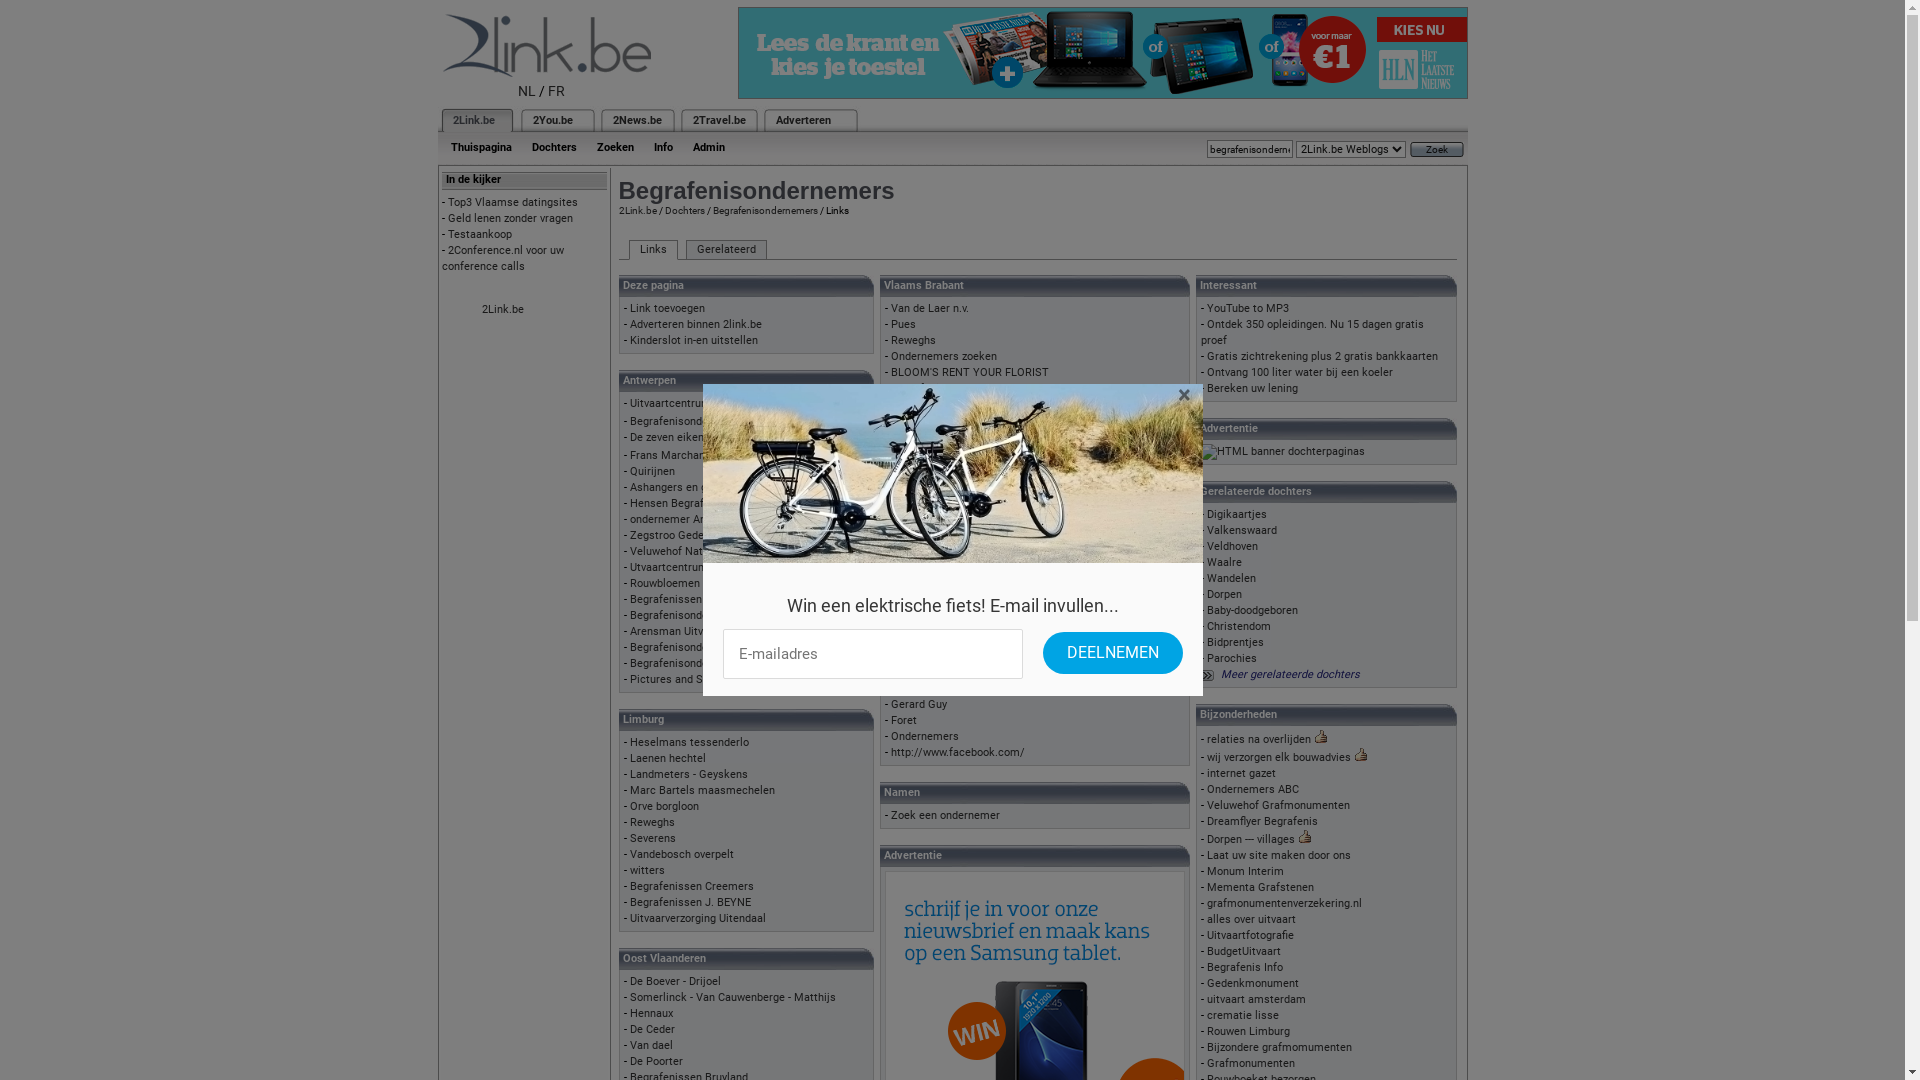 The height and width of the screenshot is (1080, 1920). Describe the element at coordinates (503, 258) in the screenshot. I see `2Conference.nl voor uw conference calls` at that location.